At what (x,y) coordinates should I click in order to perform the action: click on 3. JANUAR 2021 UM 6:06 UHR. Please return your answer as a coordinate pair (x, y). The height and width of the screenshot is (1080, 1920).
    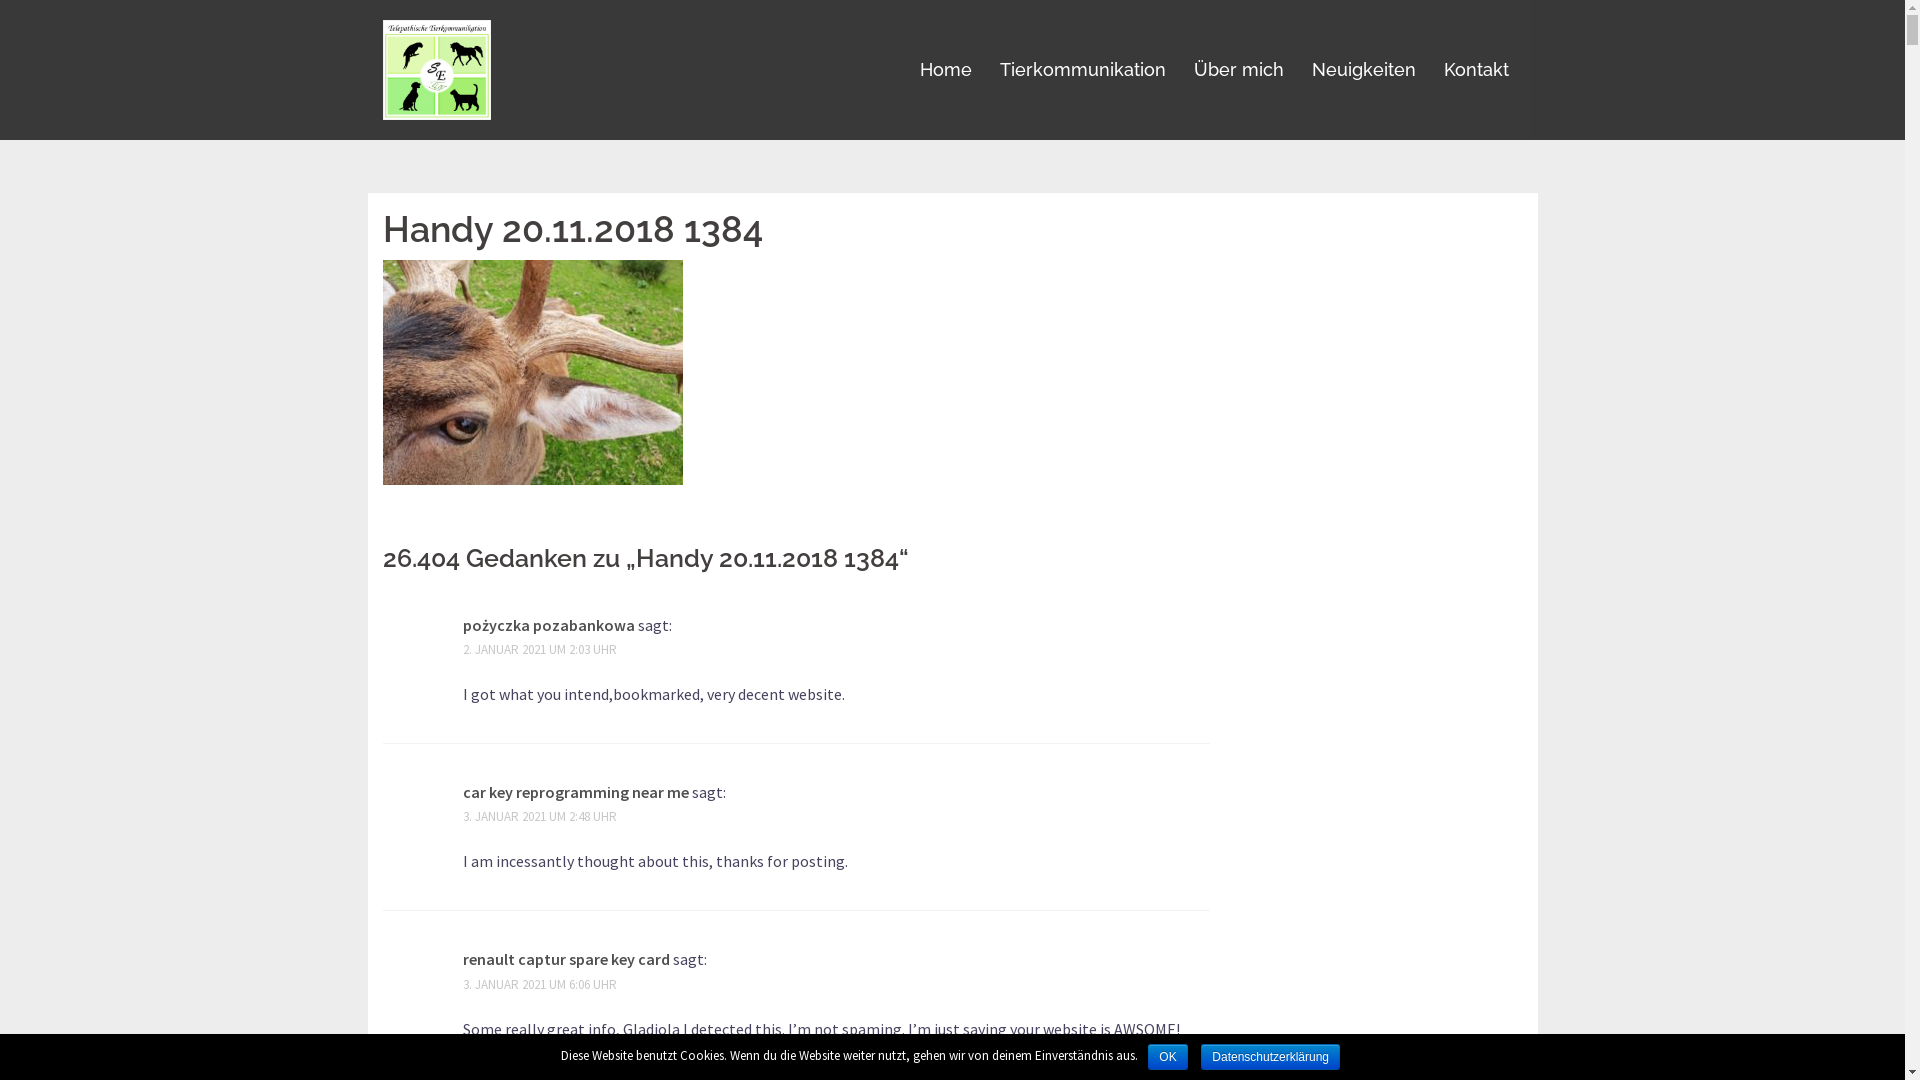
    Looking at the image, I should click on (539, 984).